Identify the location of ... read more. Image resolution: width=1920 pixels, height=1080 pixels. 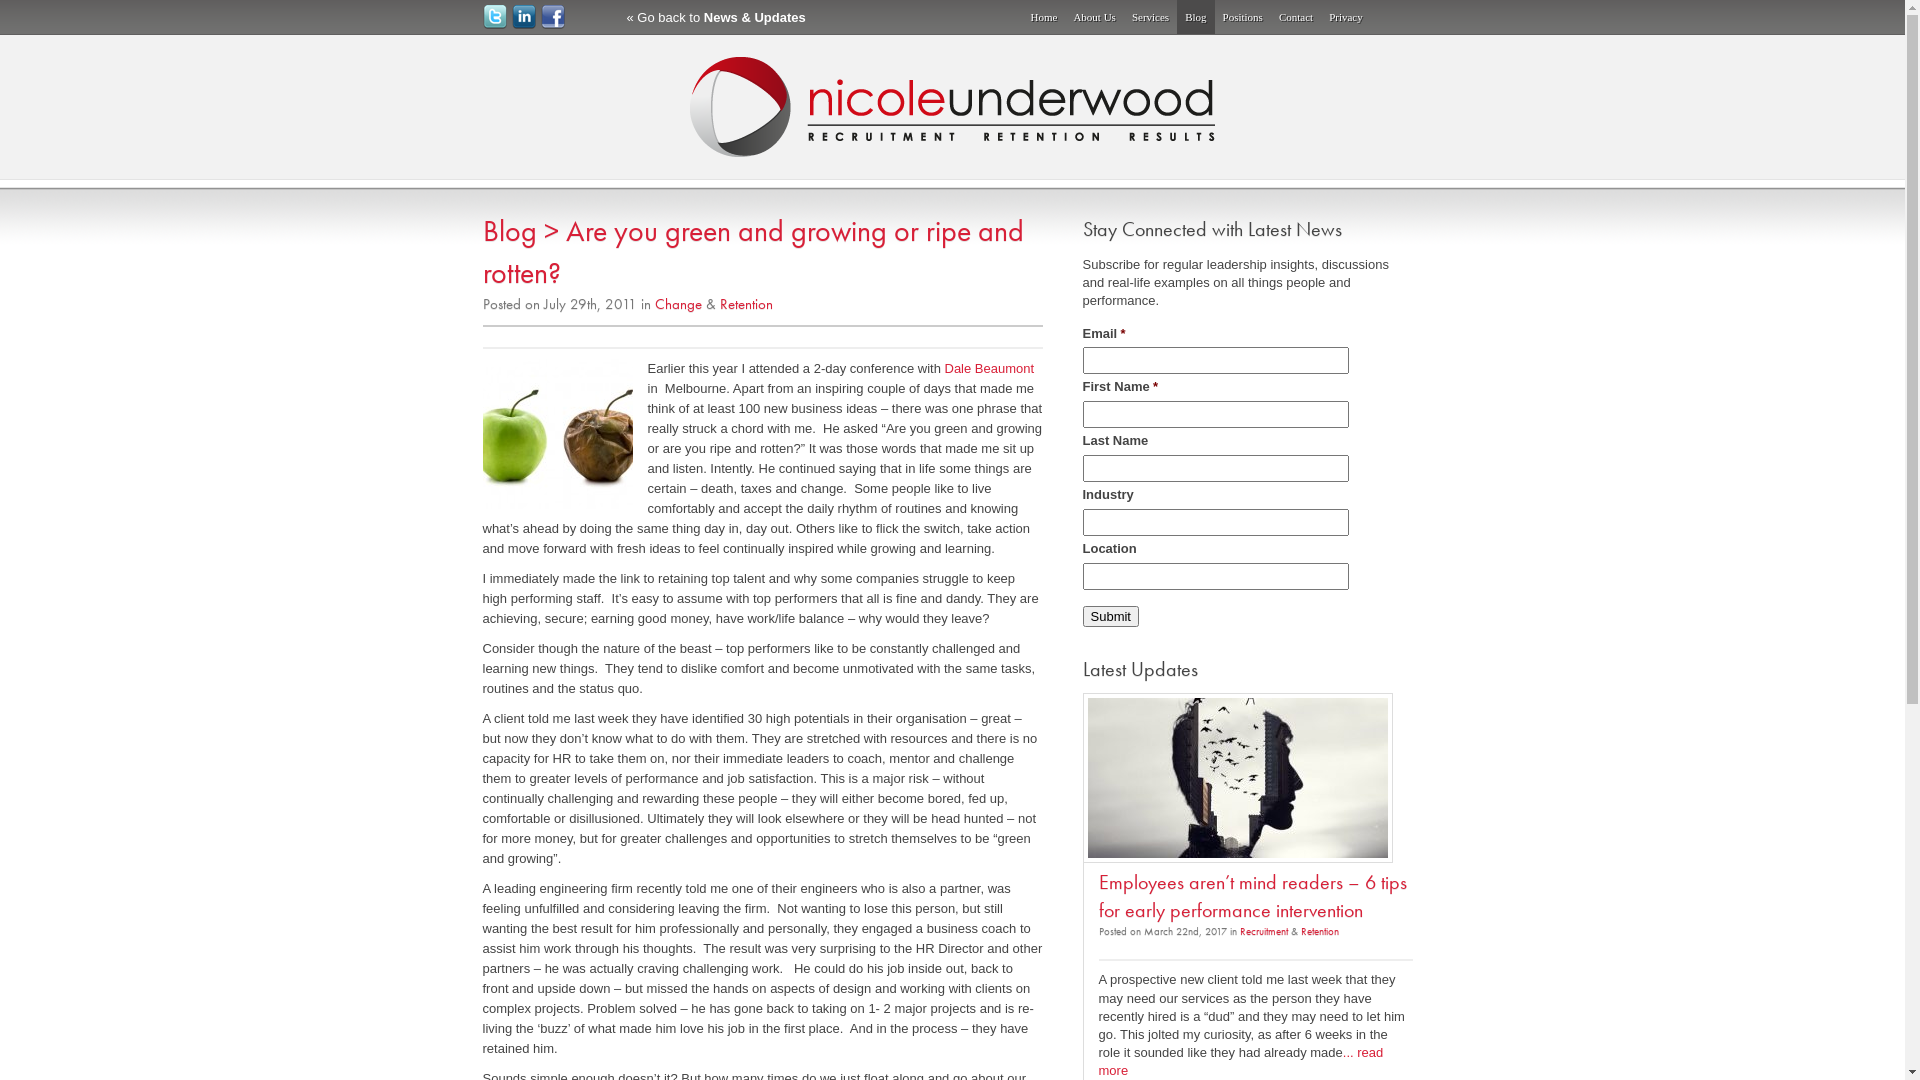
(1240, 1062).